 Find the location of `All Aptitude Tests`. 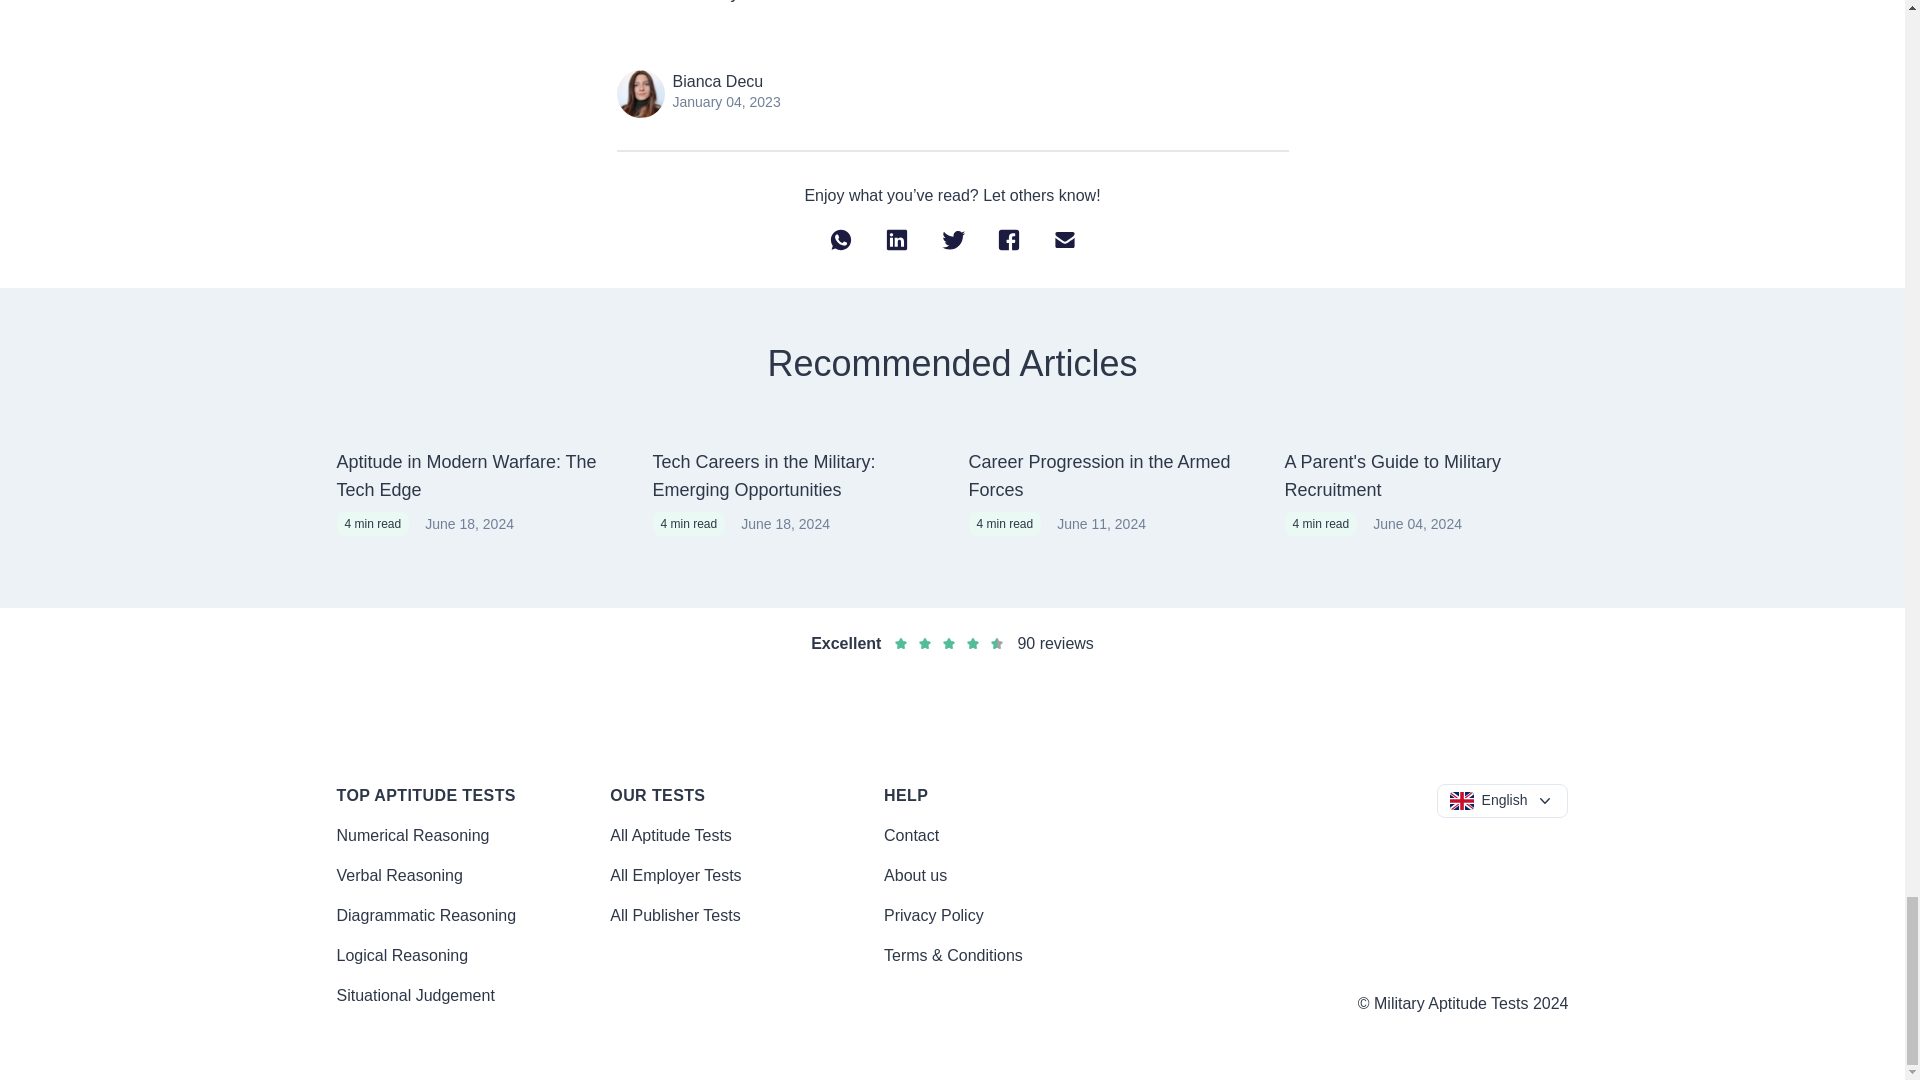

All Aptitude Tests is located at coordinates (670, 835).